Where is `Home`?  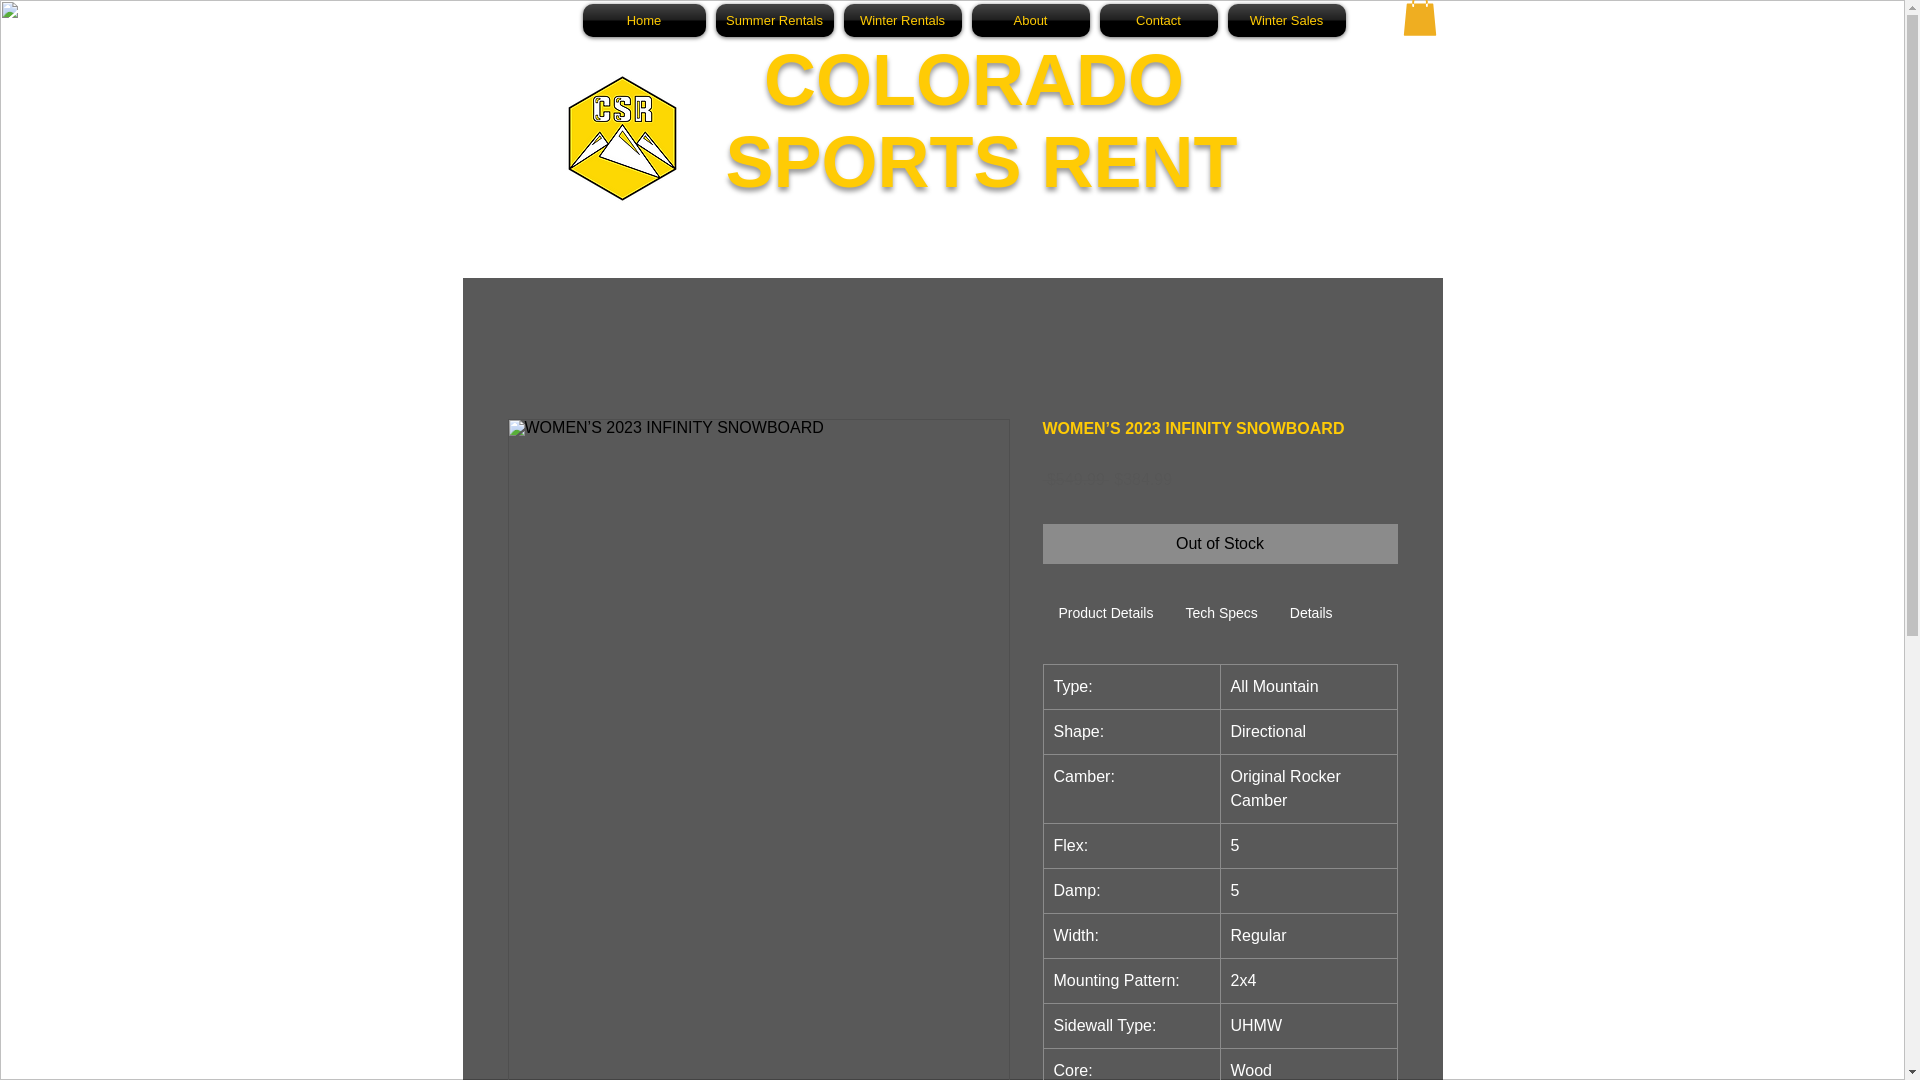 Home is located at coordinates (646, 20).